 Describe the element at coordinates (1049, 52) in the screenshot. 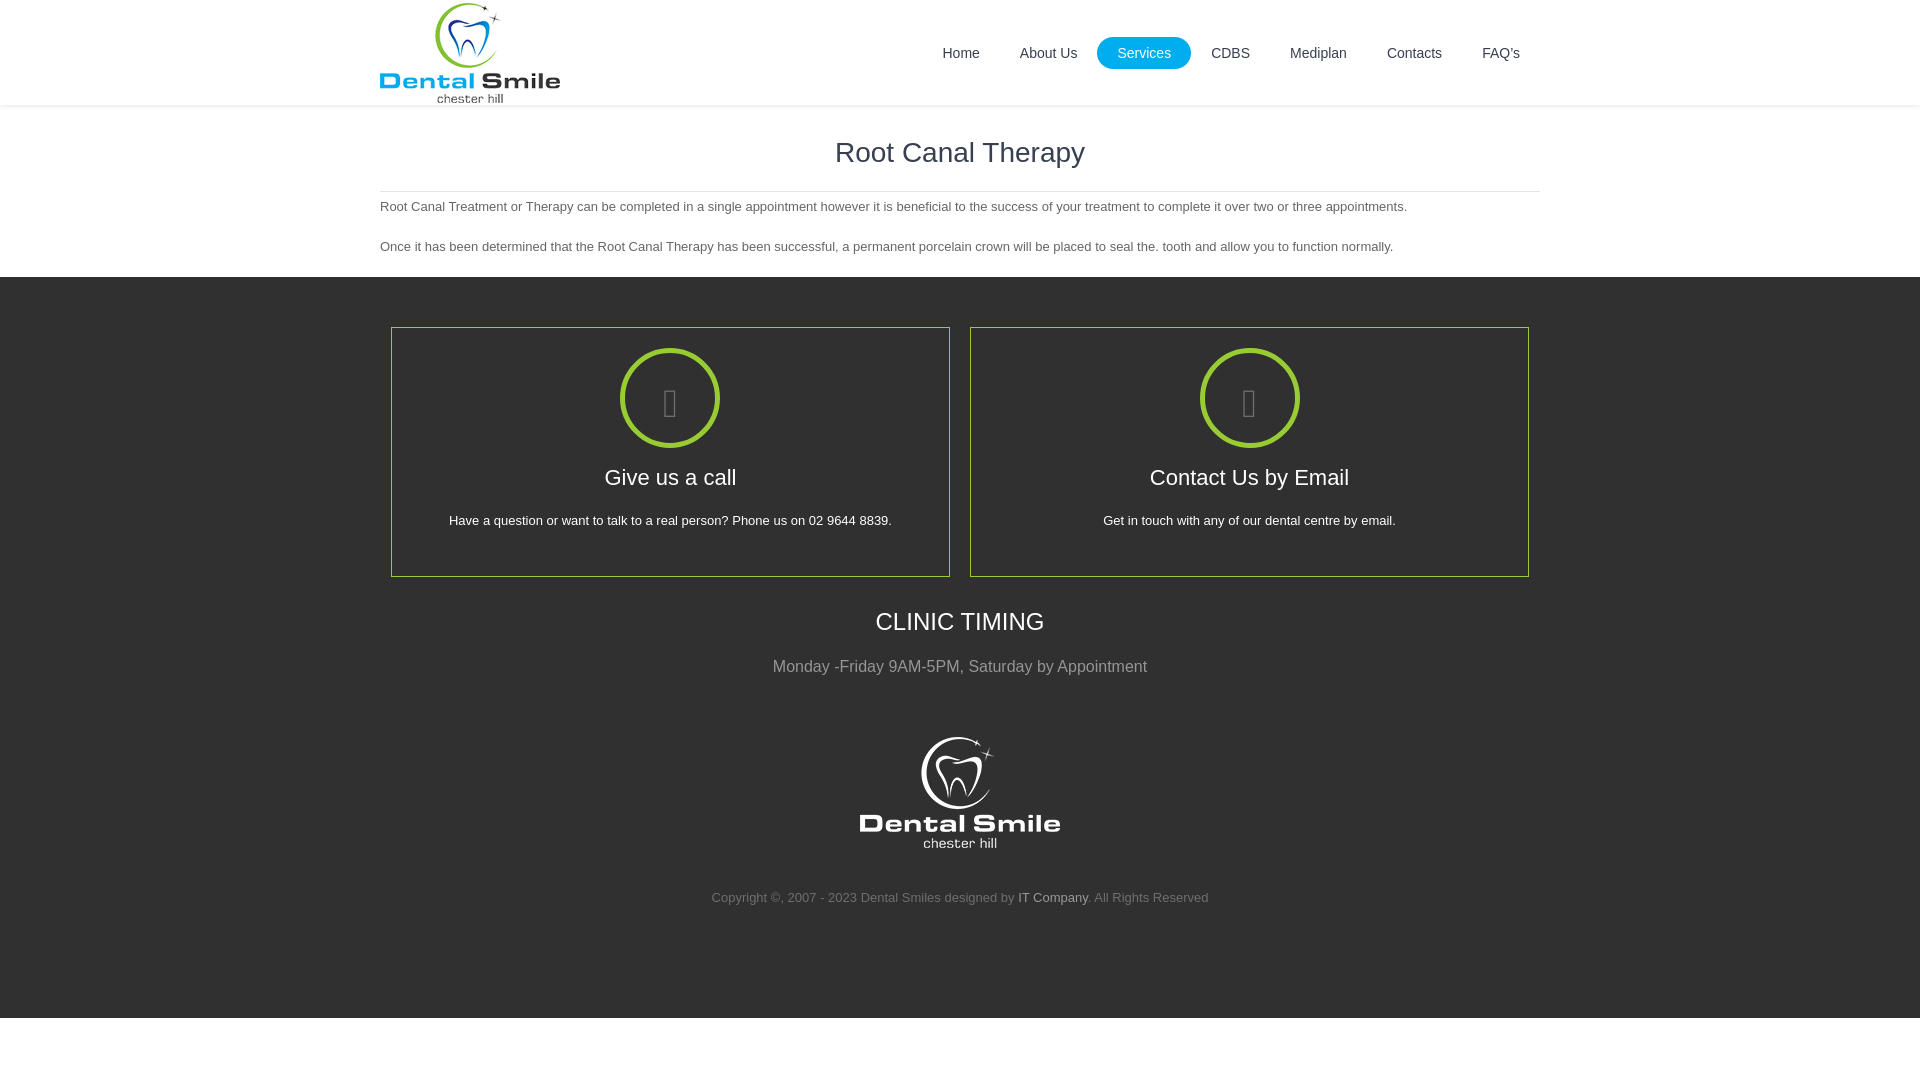

I see `About Us` at that location.